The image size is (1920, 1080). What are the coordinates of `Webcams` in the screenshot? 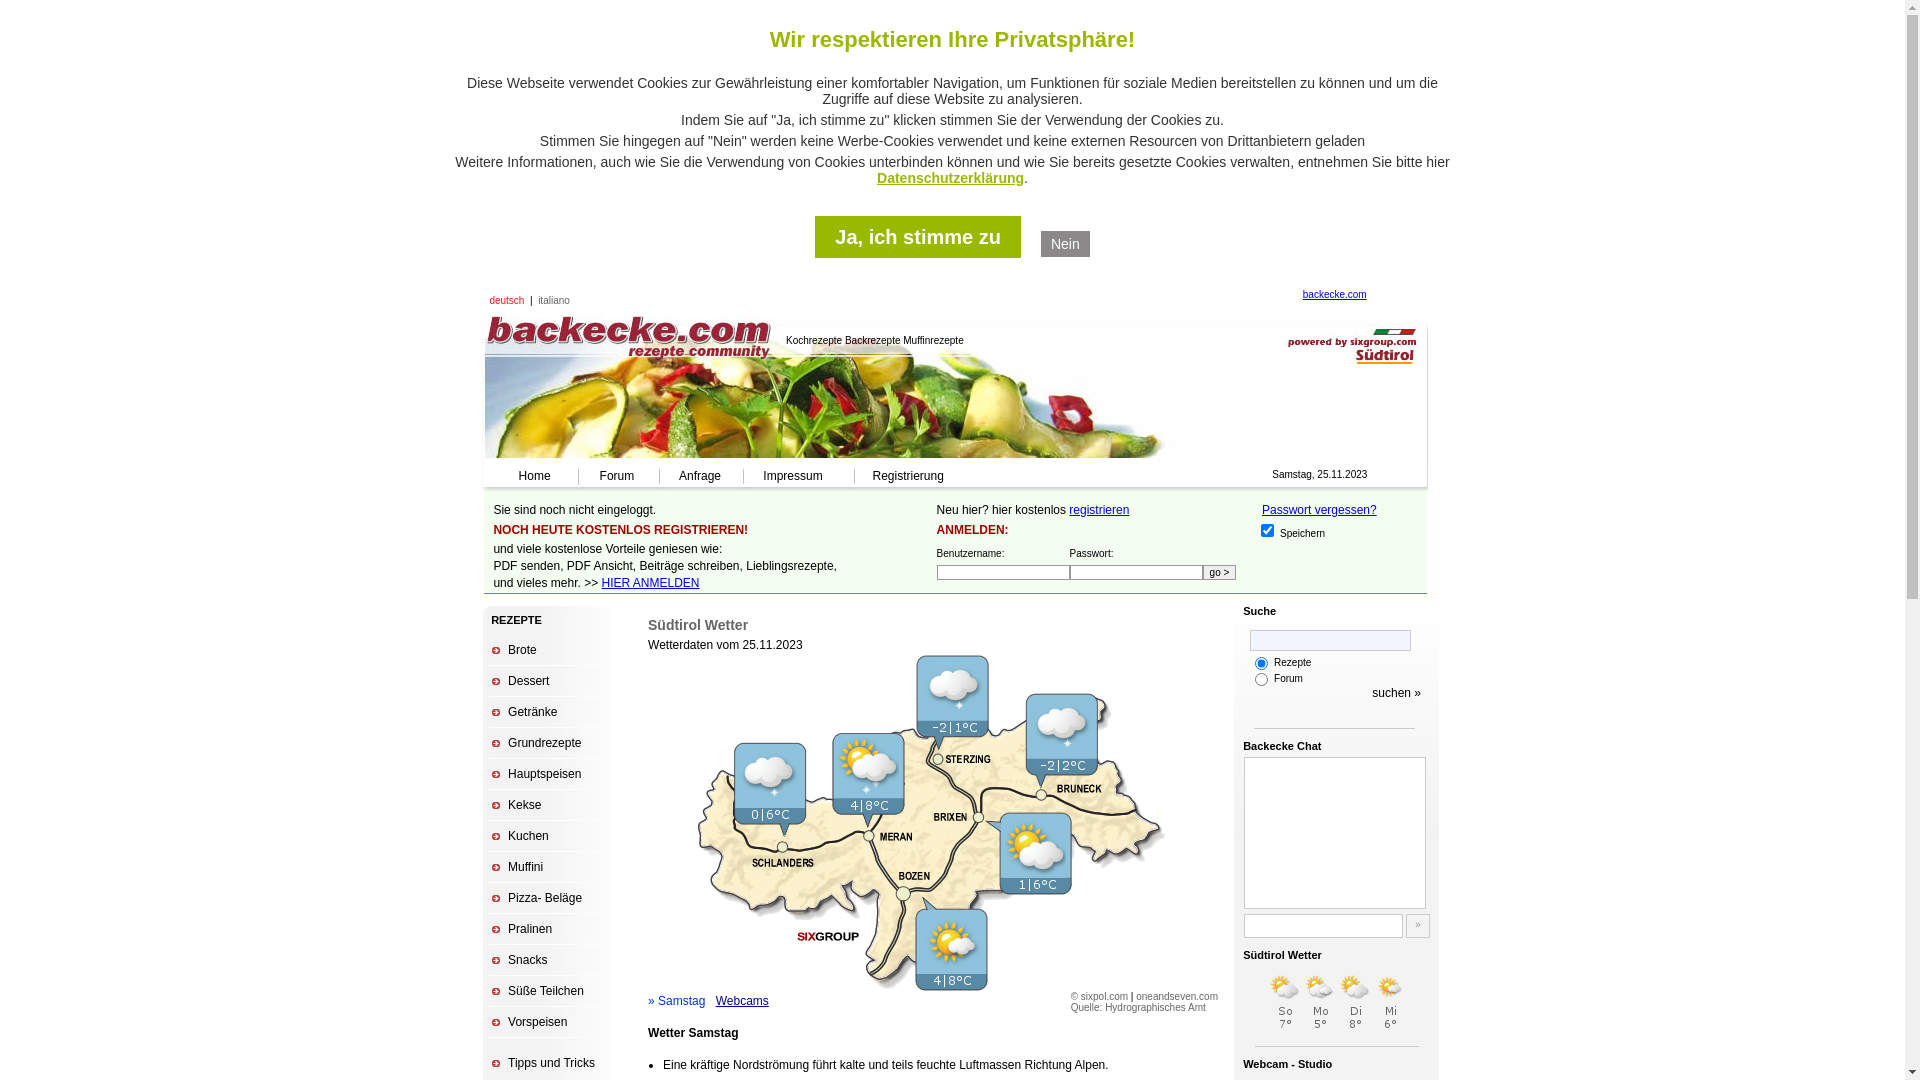 It's located at (742, 1001).